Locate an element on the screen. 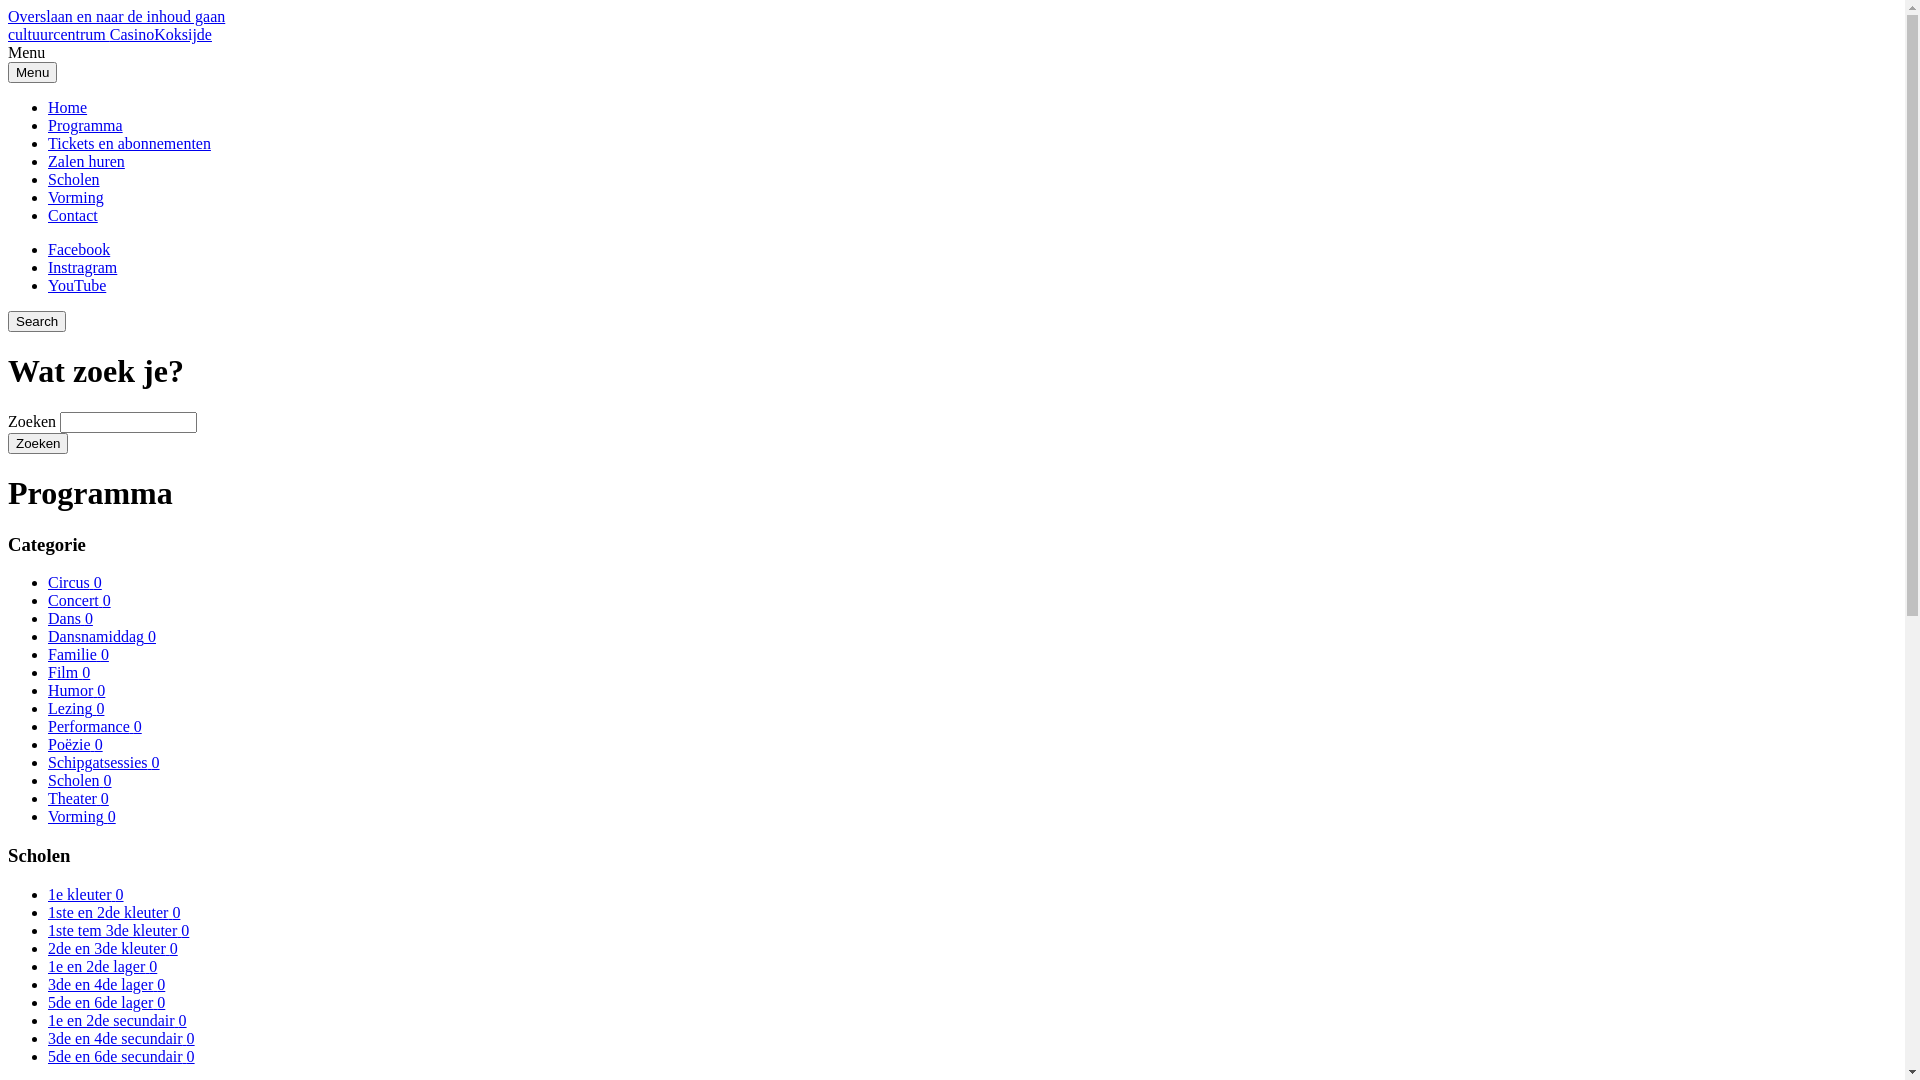  1ste tem 3de kleuter 0 is located at coordinates (118, 930).